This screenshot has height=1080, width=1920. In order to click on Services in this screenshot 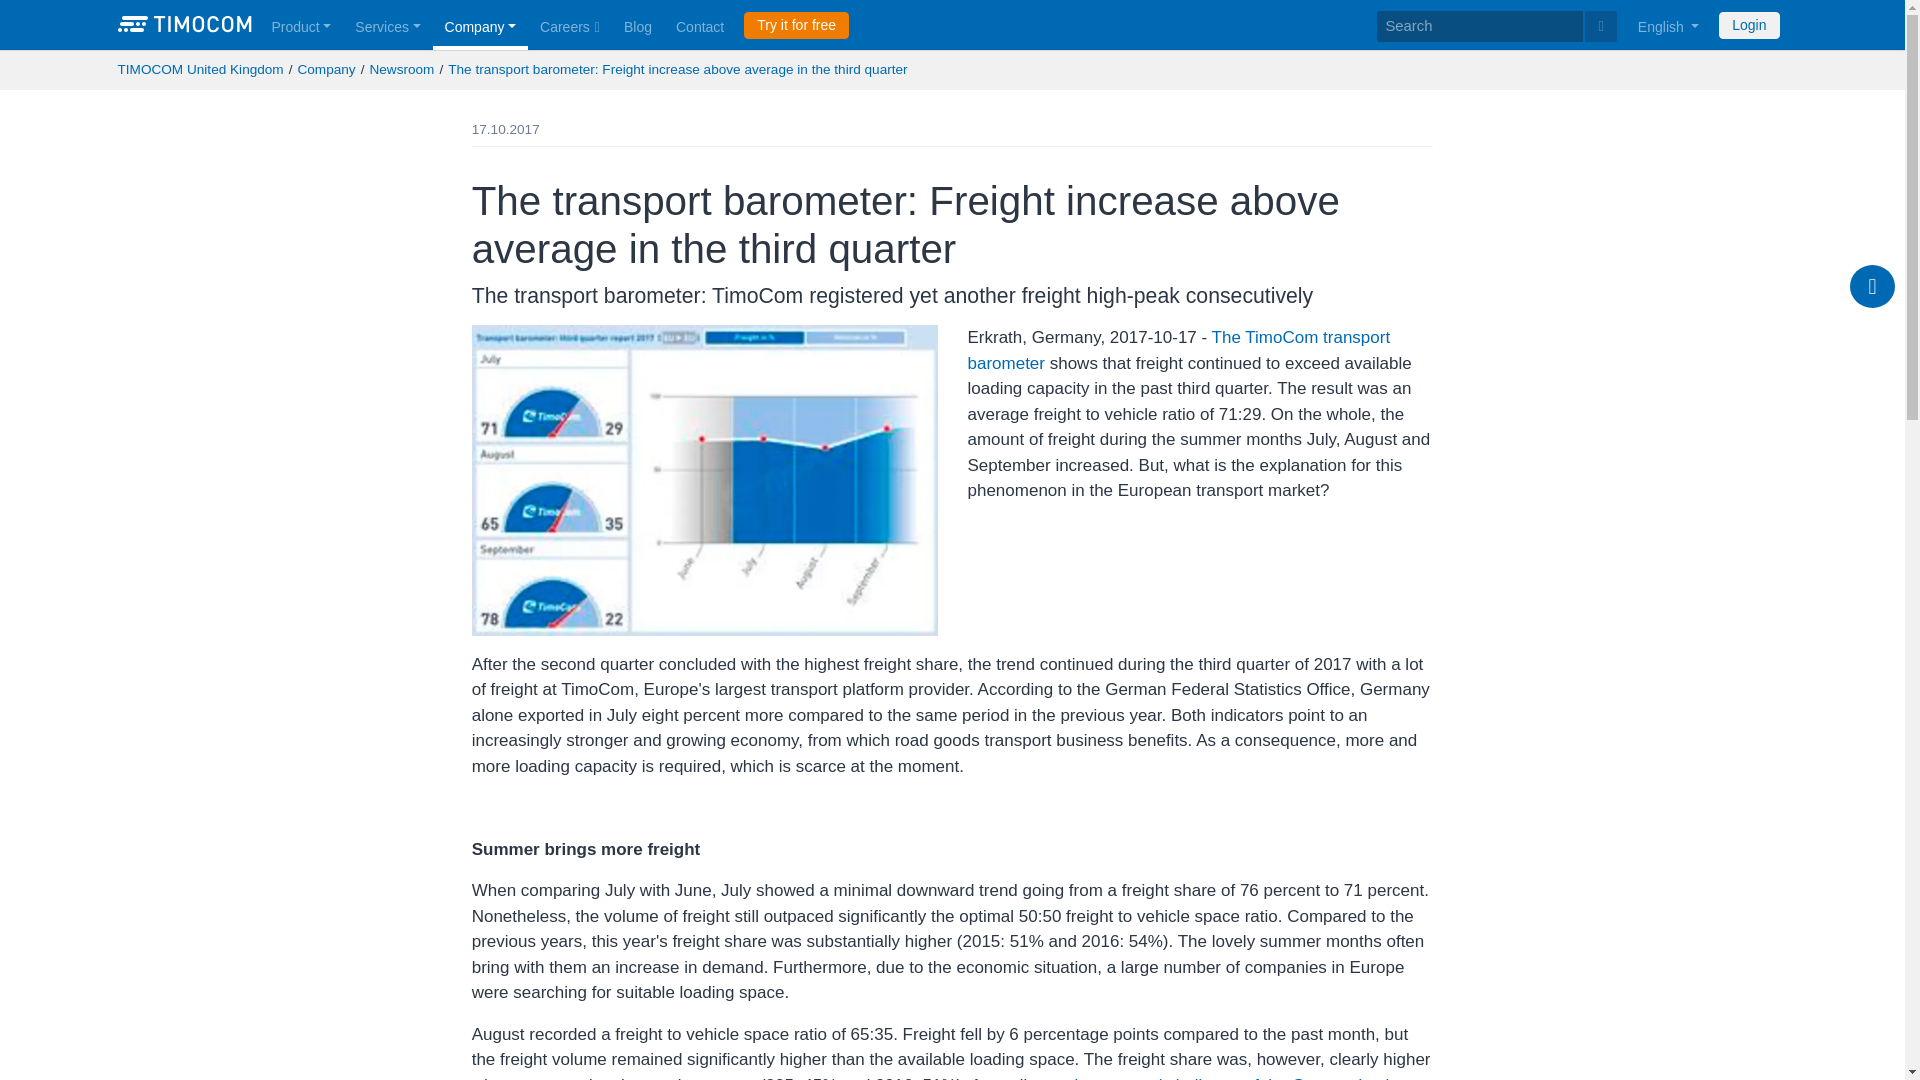, I will do `click(388, 24)`.